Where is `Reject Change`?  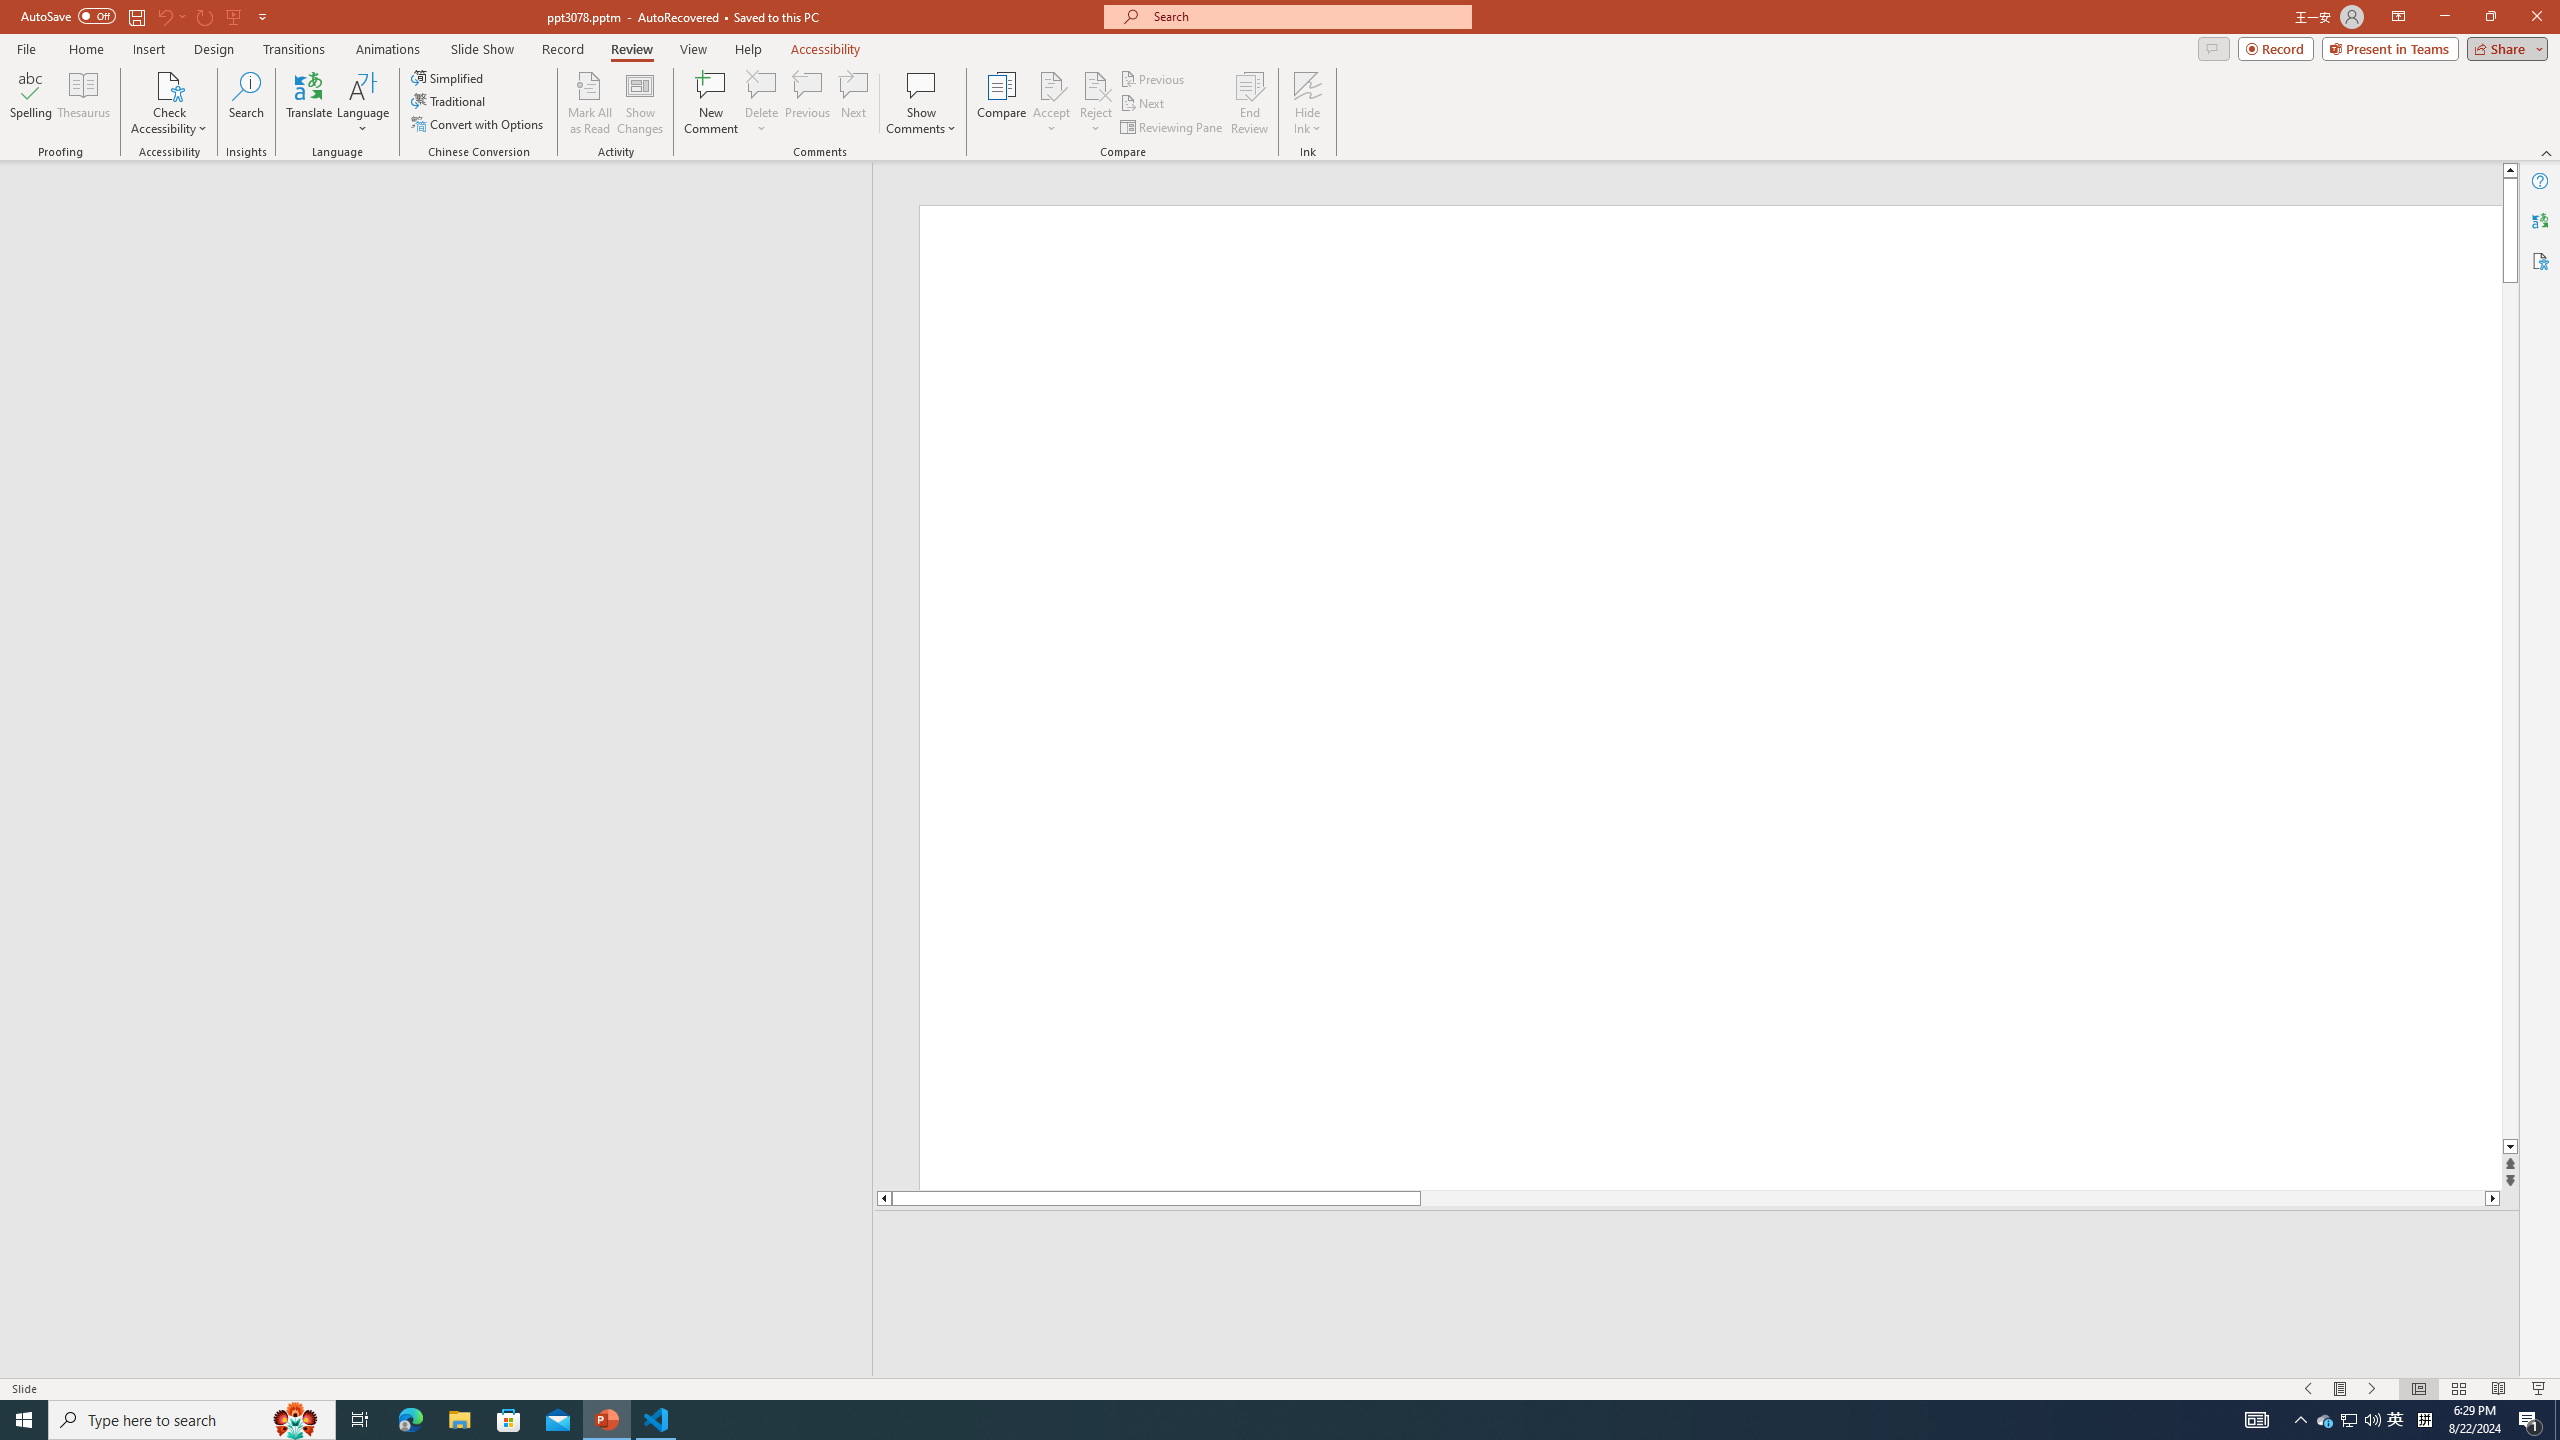 Reject Change is located at coordinates (1096, 85).